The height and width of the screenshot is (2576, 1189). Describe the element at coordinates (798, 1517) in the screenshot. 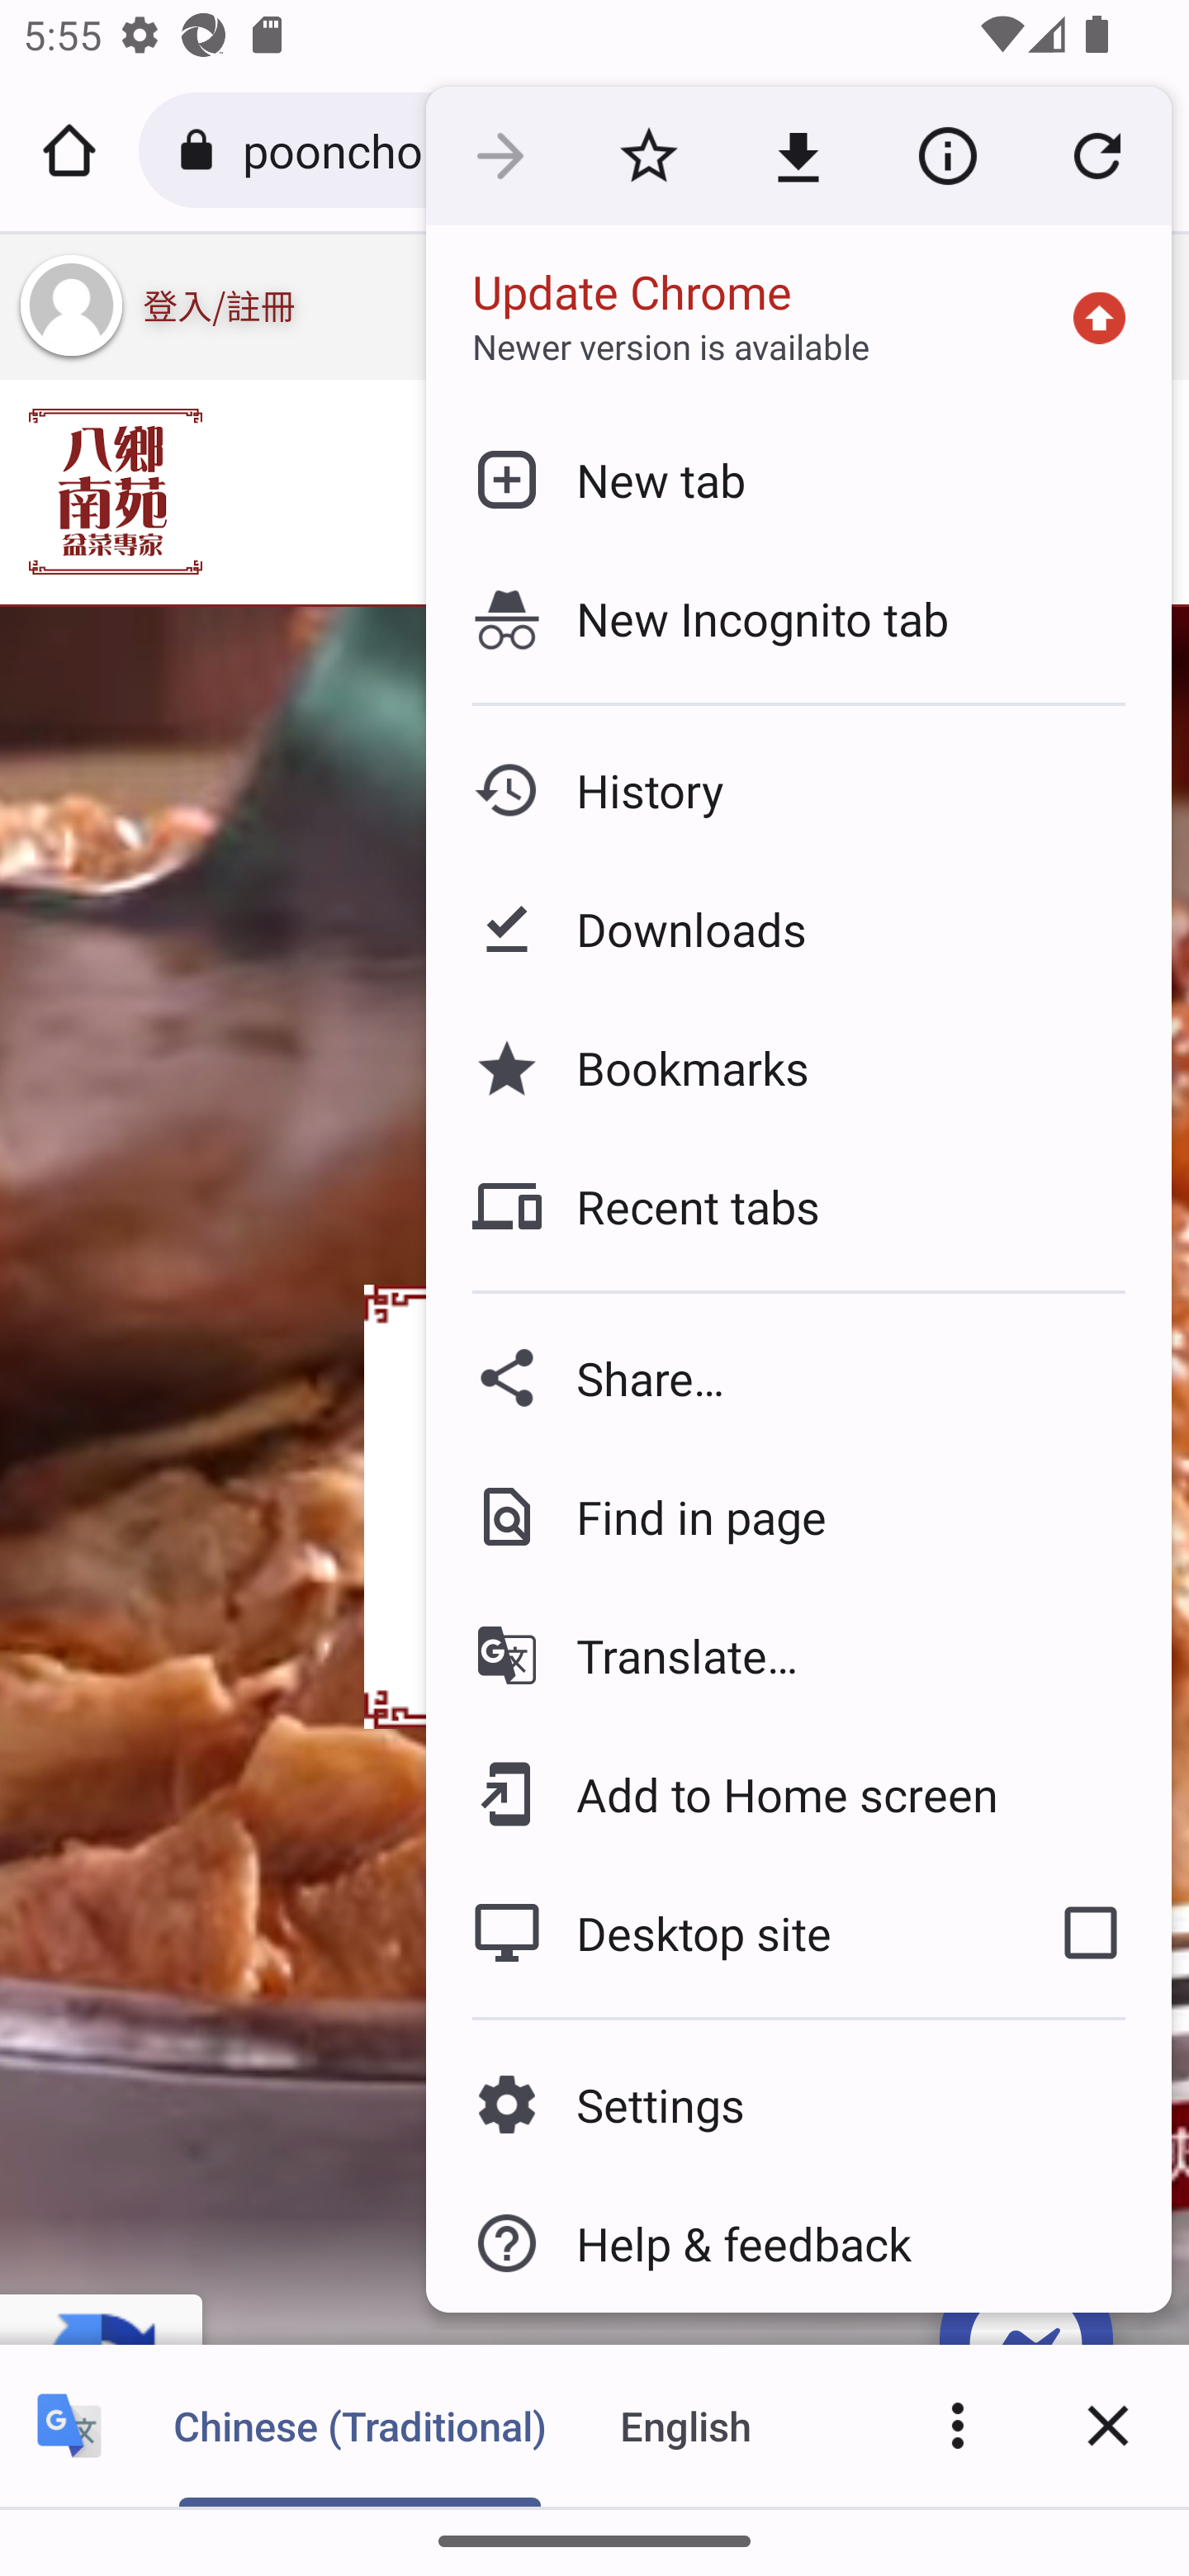

I see `Find in page` at that location.